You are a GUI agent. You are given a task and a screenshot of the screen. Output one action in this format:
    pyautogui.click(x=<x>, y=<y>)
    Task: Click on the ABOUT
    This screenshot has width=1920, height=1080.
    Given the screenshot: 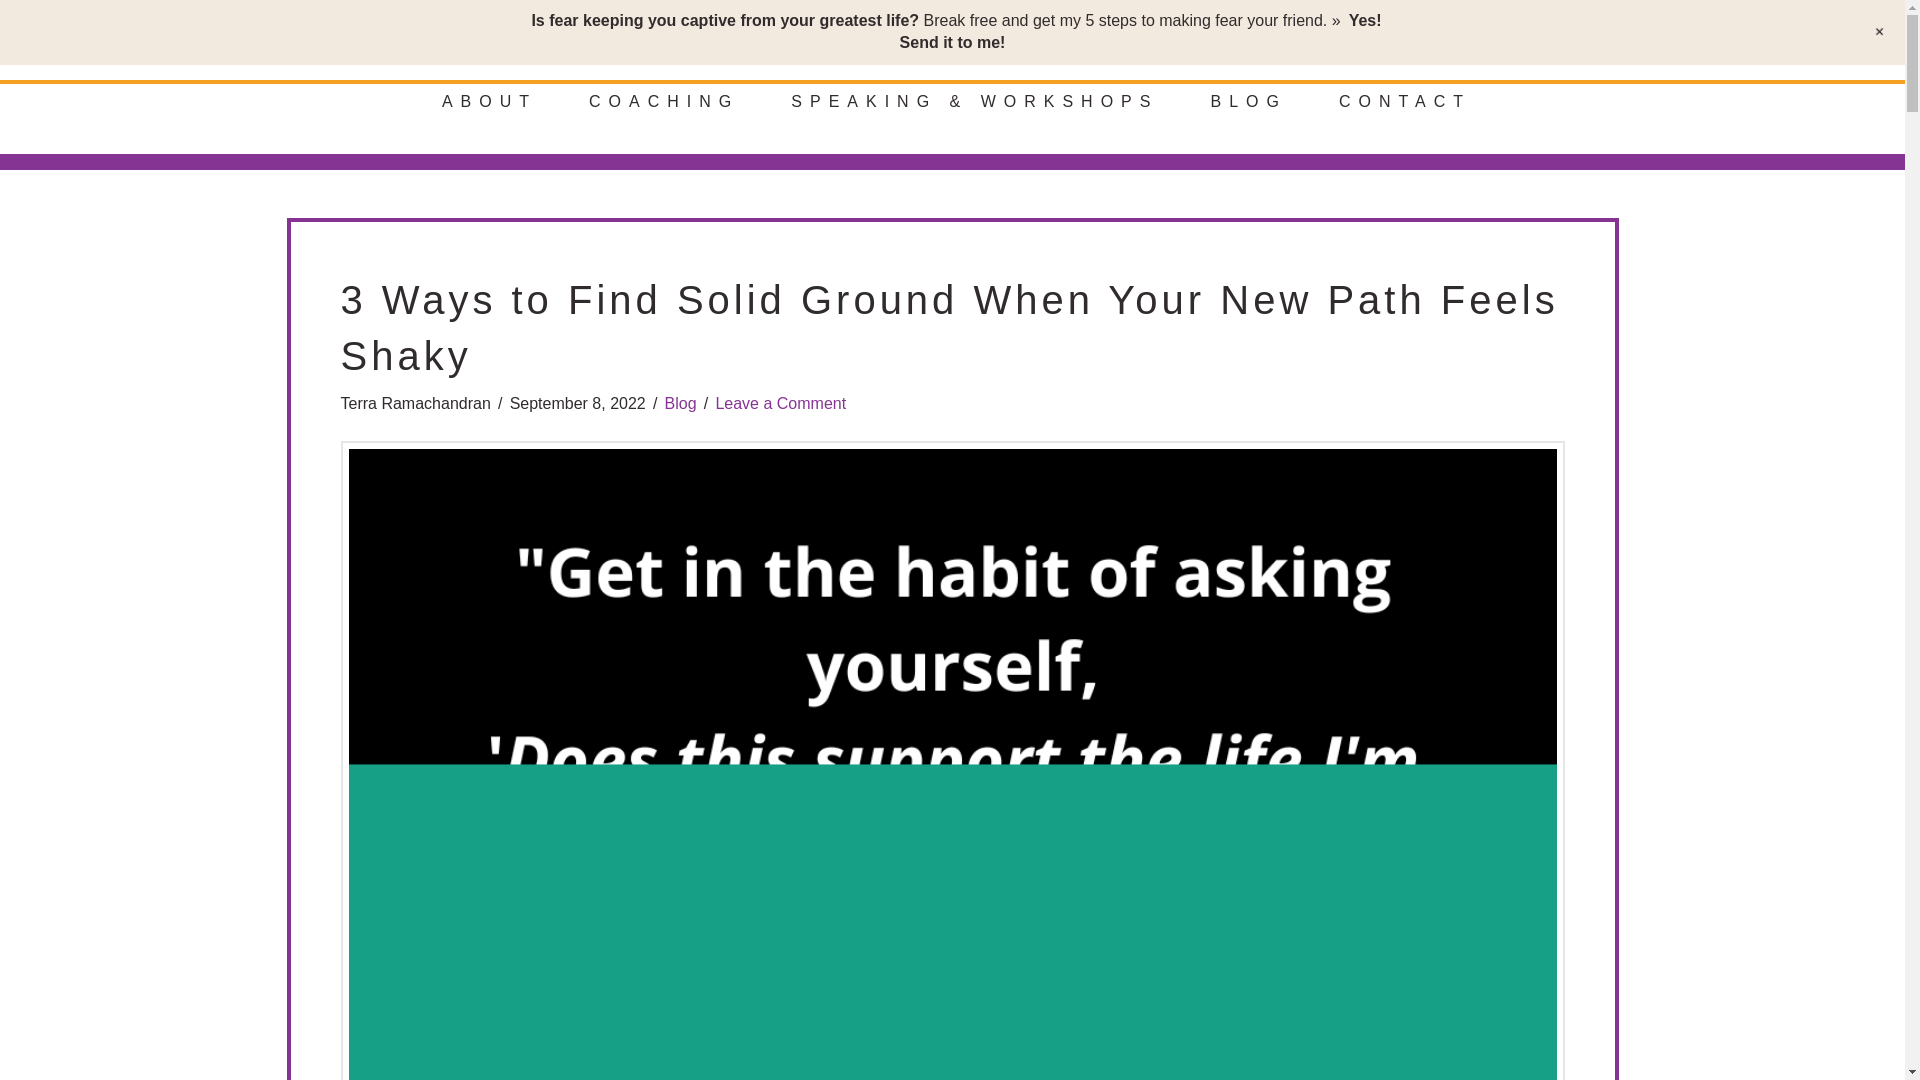 What is the action you would take?
    pyautogui.click(x=485, y=118)
    